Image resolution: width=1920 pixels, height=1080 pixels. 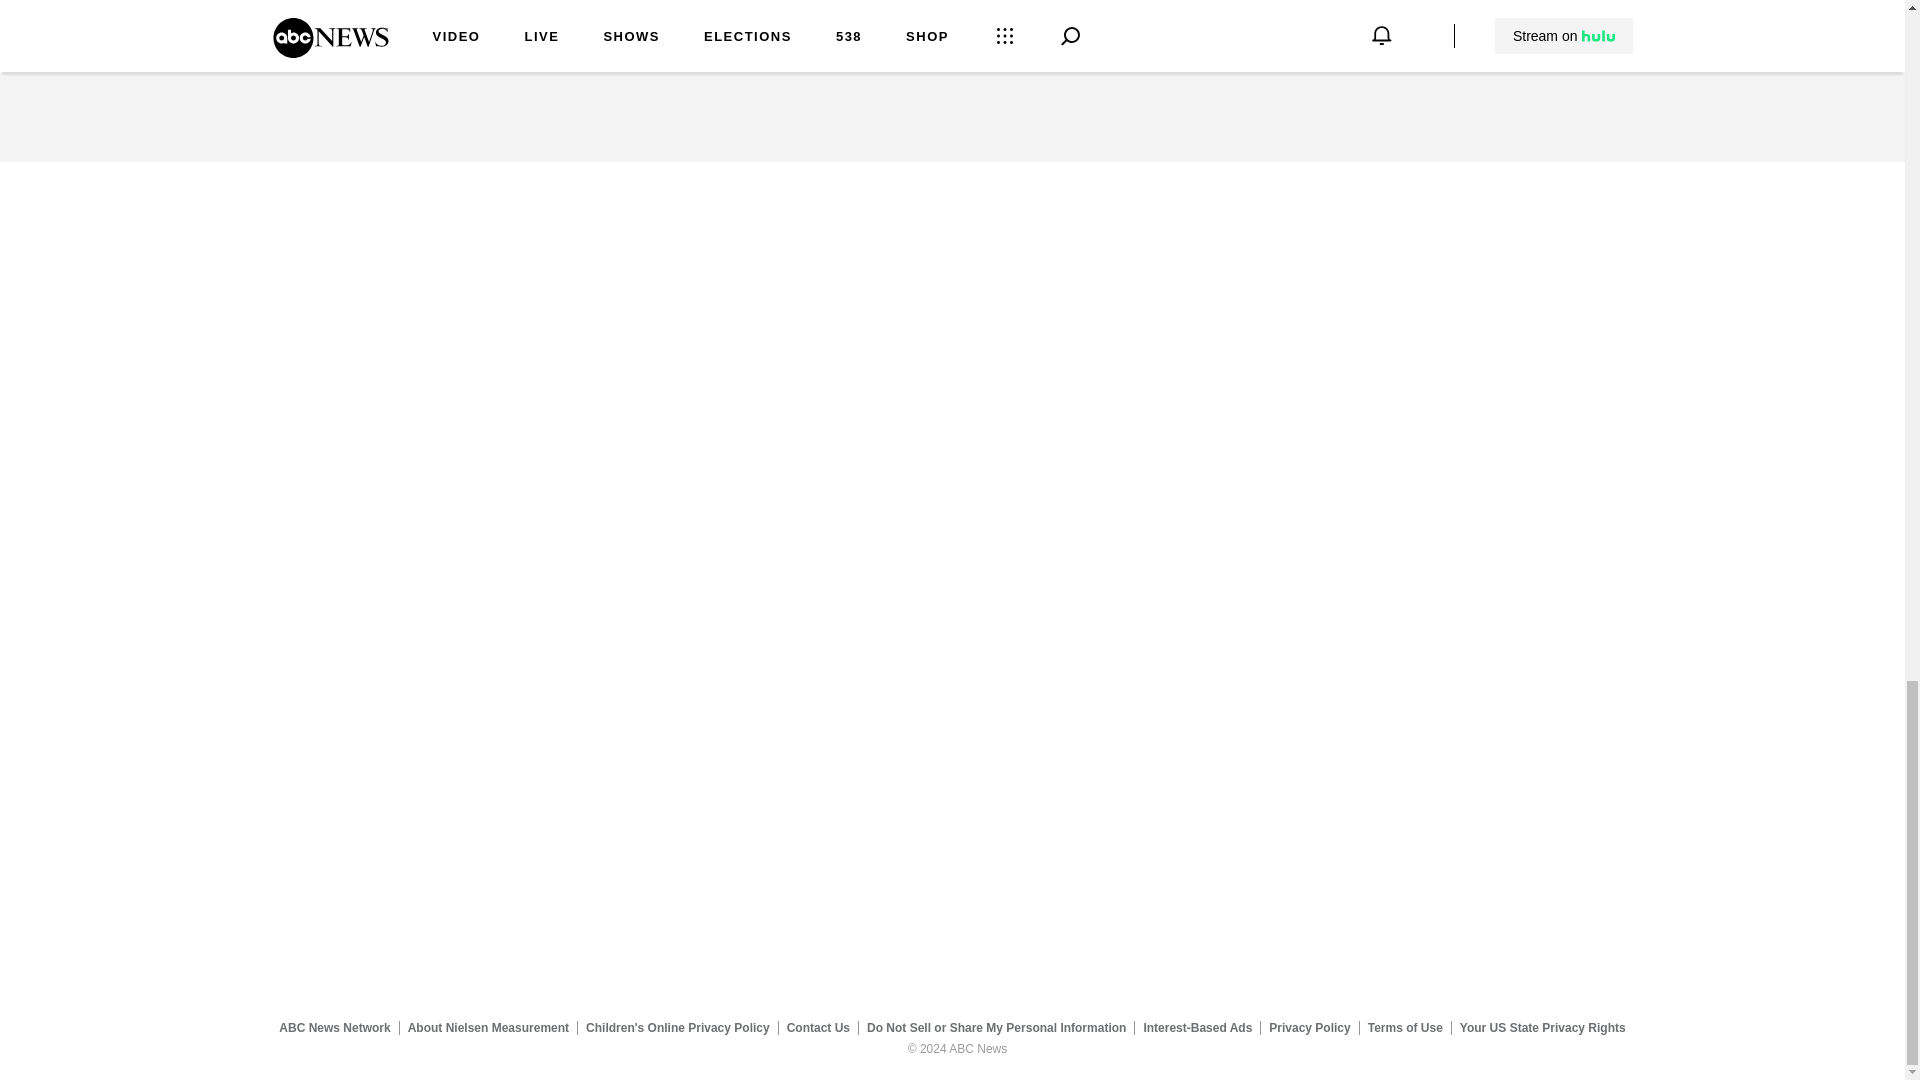 What do you see at coordinates (818, 1027) in the screenshot?
I see `Contact Us` at bounding box center [818, 1027].